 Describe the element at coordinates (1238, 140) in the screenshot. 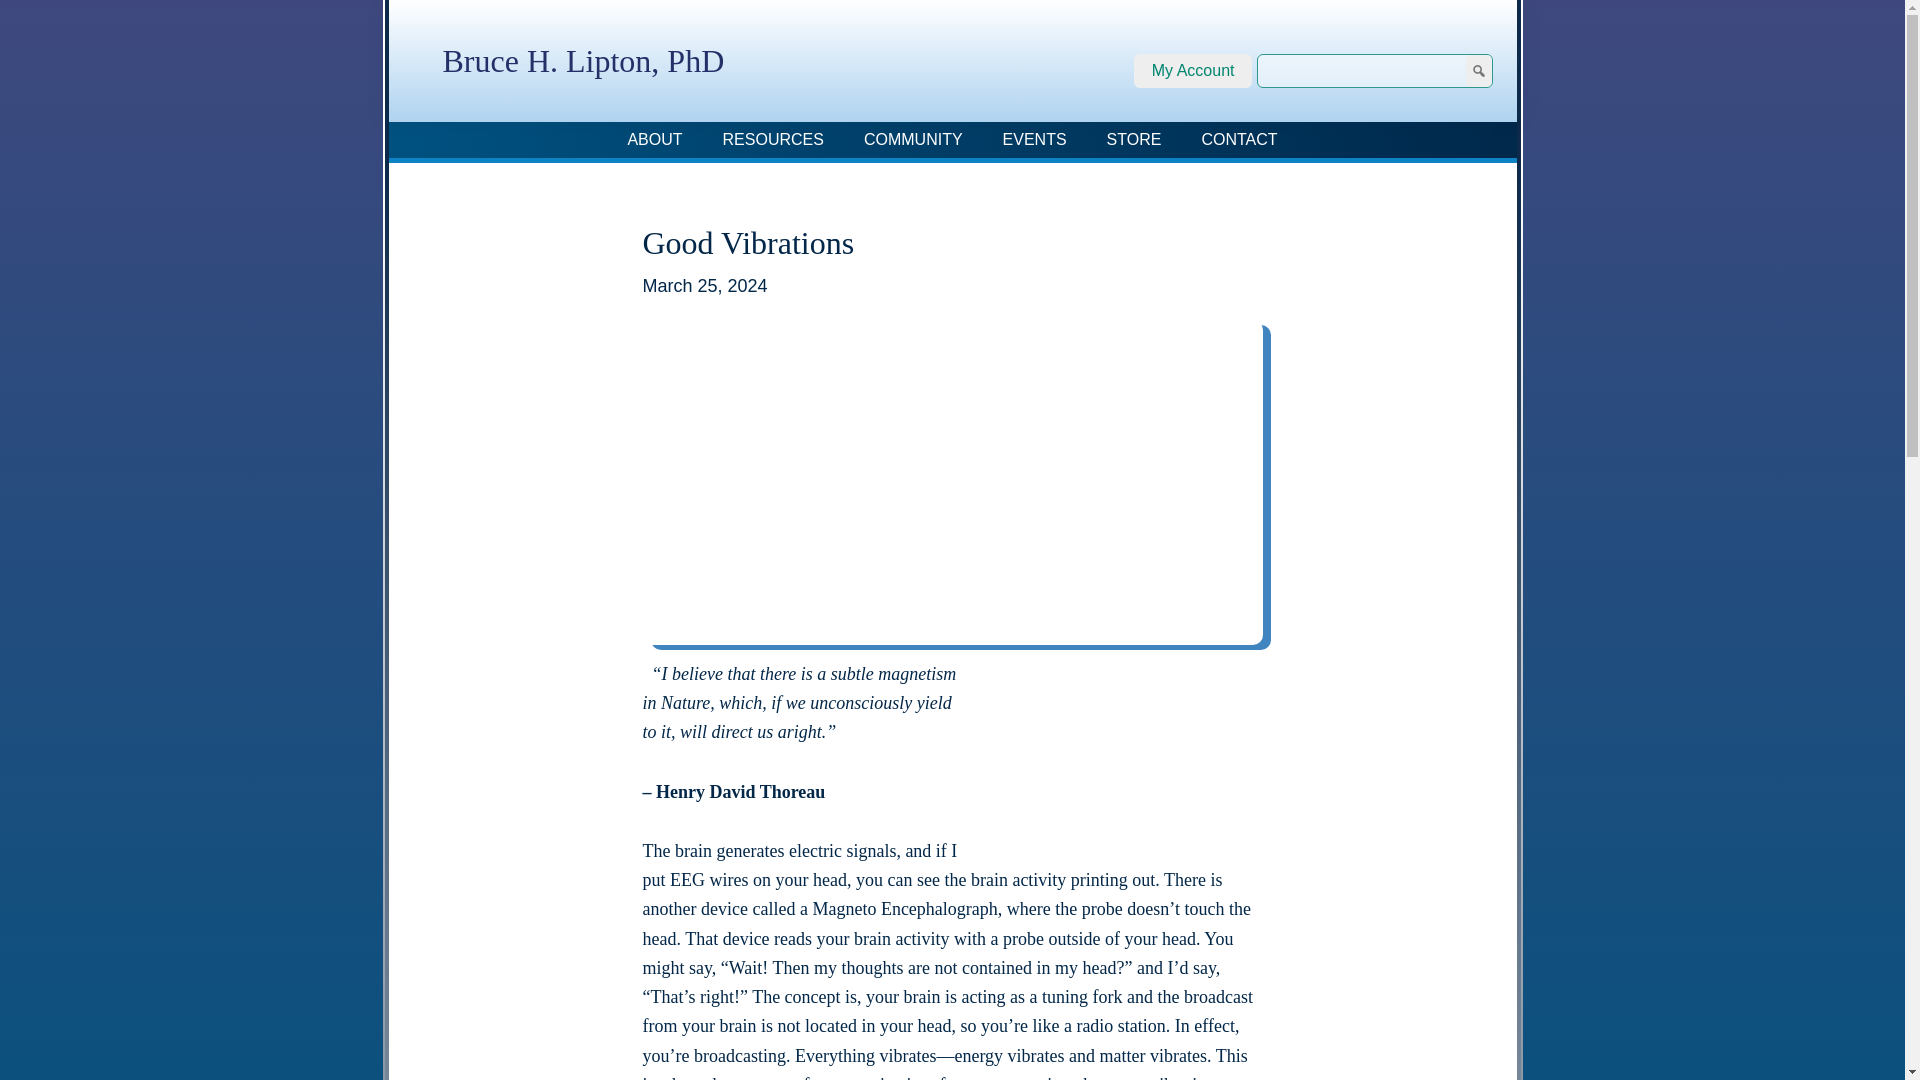

I see `CONTACT` at that location.